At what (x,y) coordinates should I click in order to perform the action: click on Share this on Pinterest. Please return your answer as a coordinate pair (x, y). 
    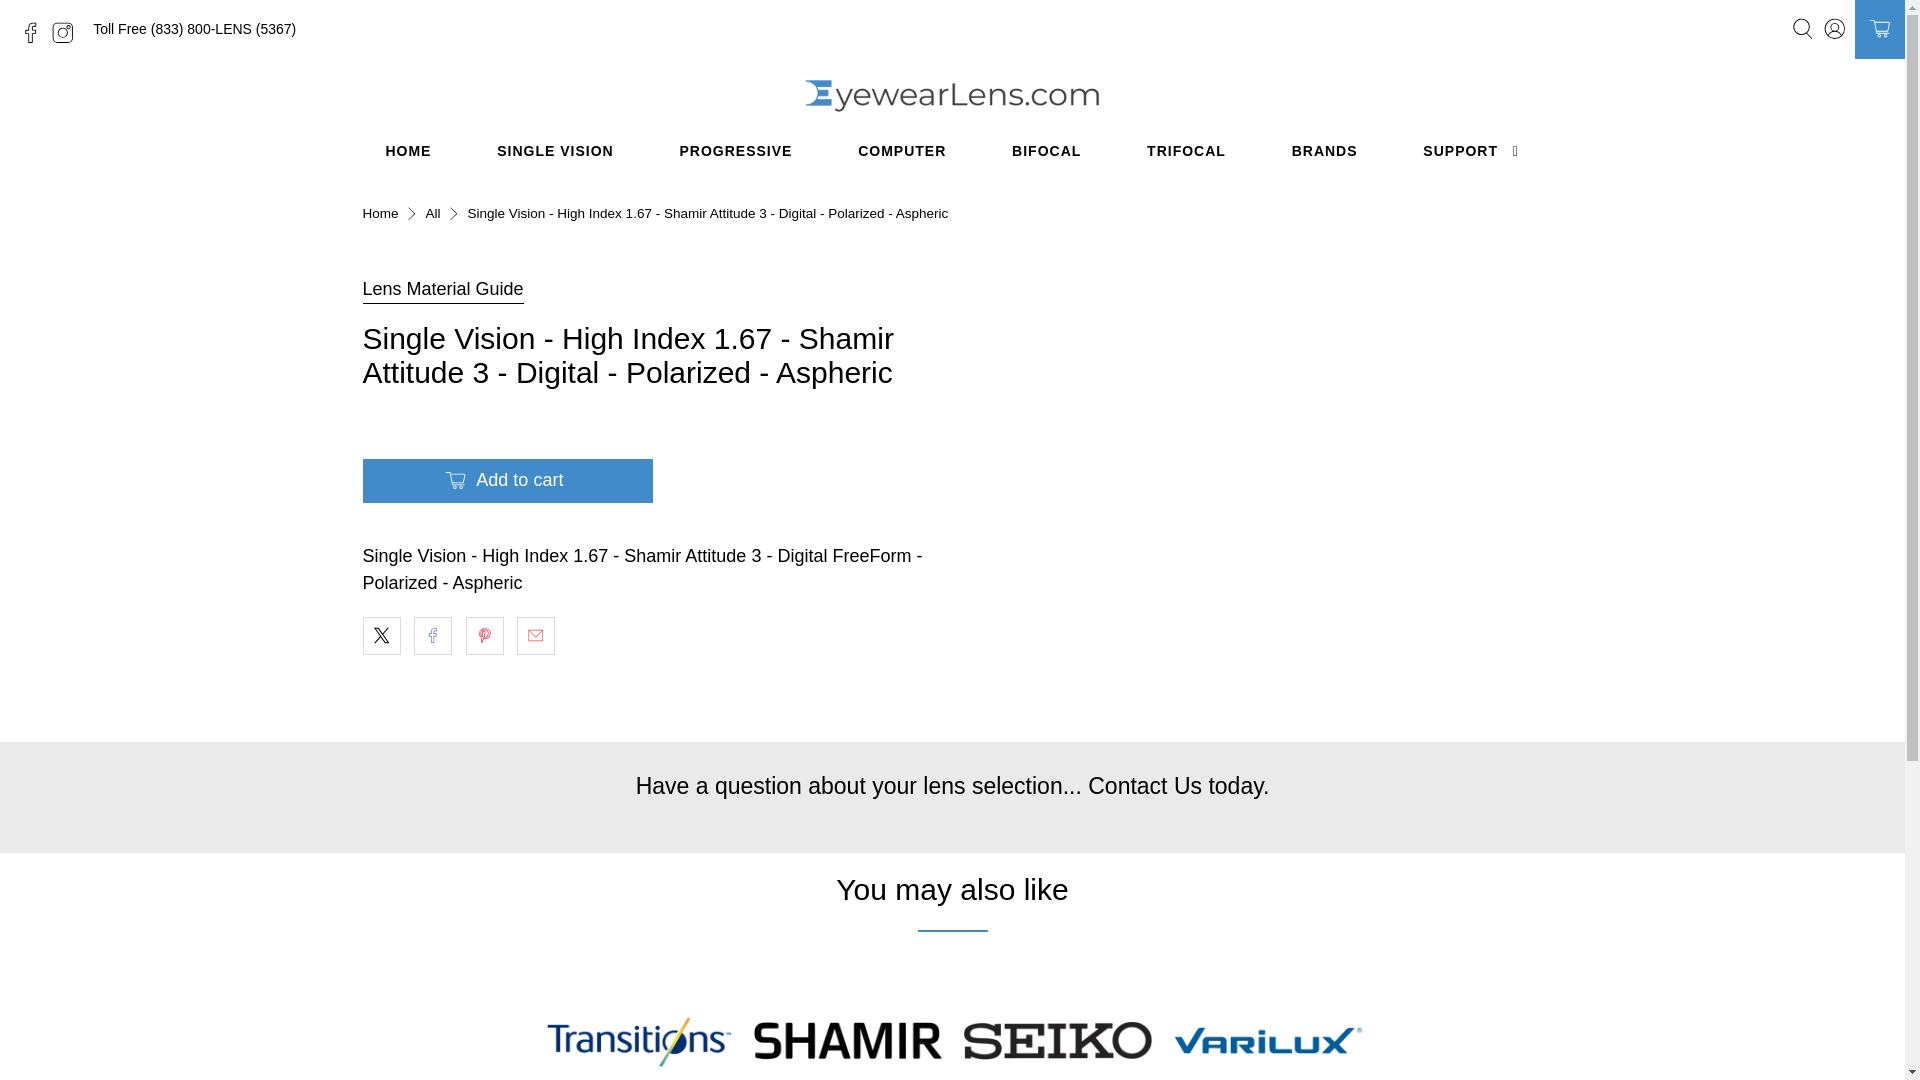
    Looking at the image, I should click on (484, 635).